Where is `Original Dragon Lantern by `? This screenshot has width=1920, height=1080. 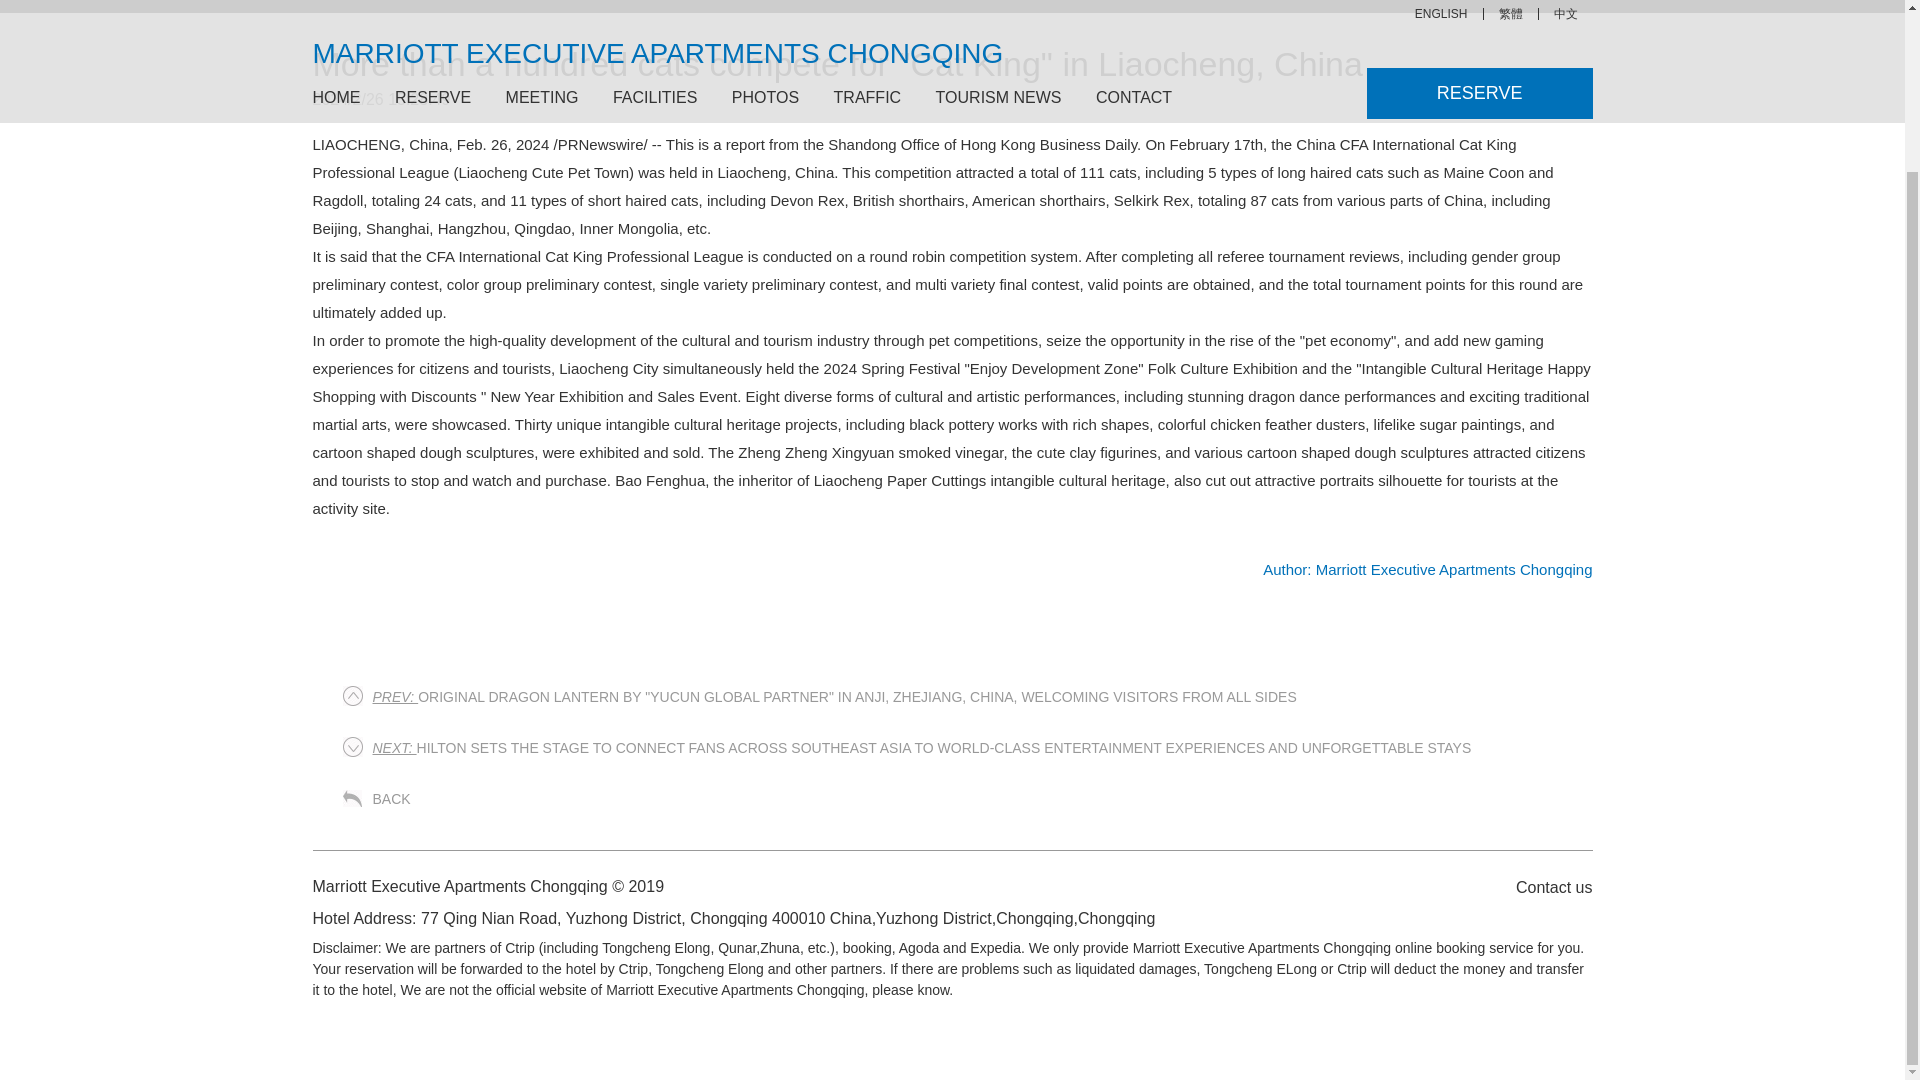 Original Dragon Lantern by  is located at coordinates (834, 697).